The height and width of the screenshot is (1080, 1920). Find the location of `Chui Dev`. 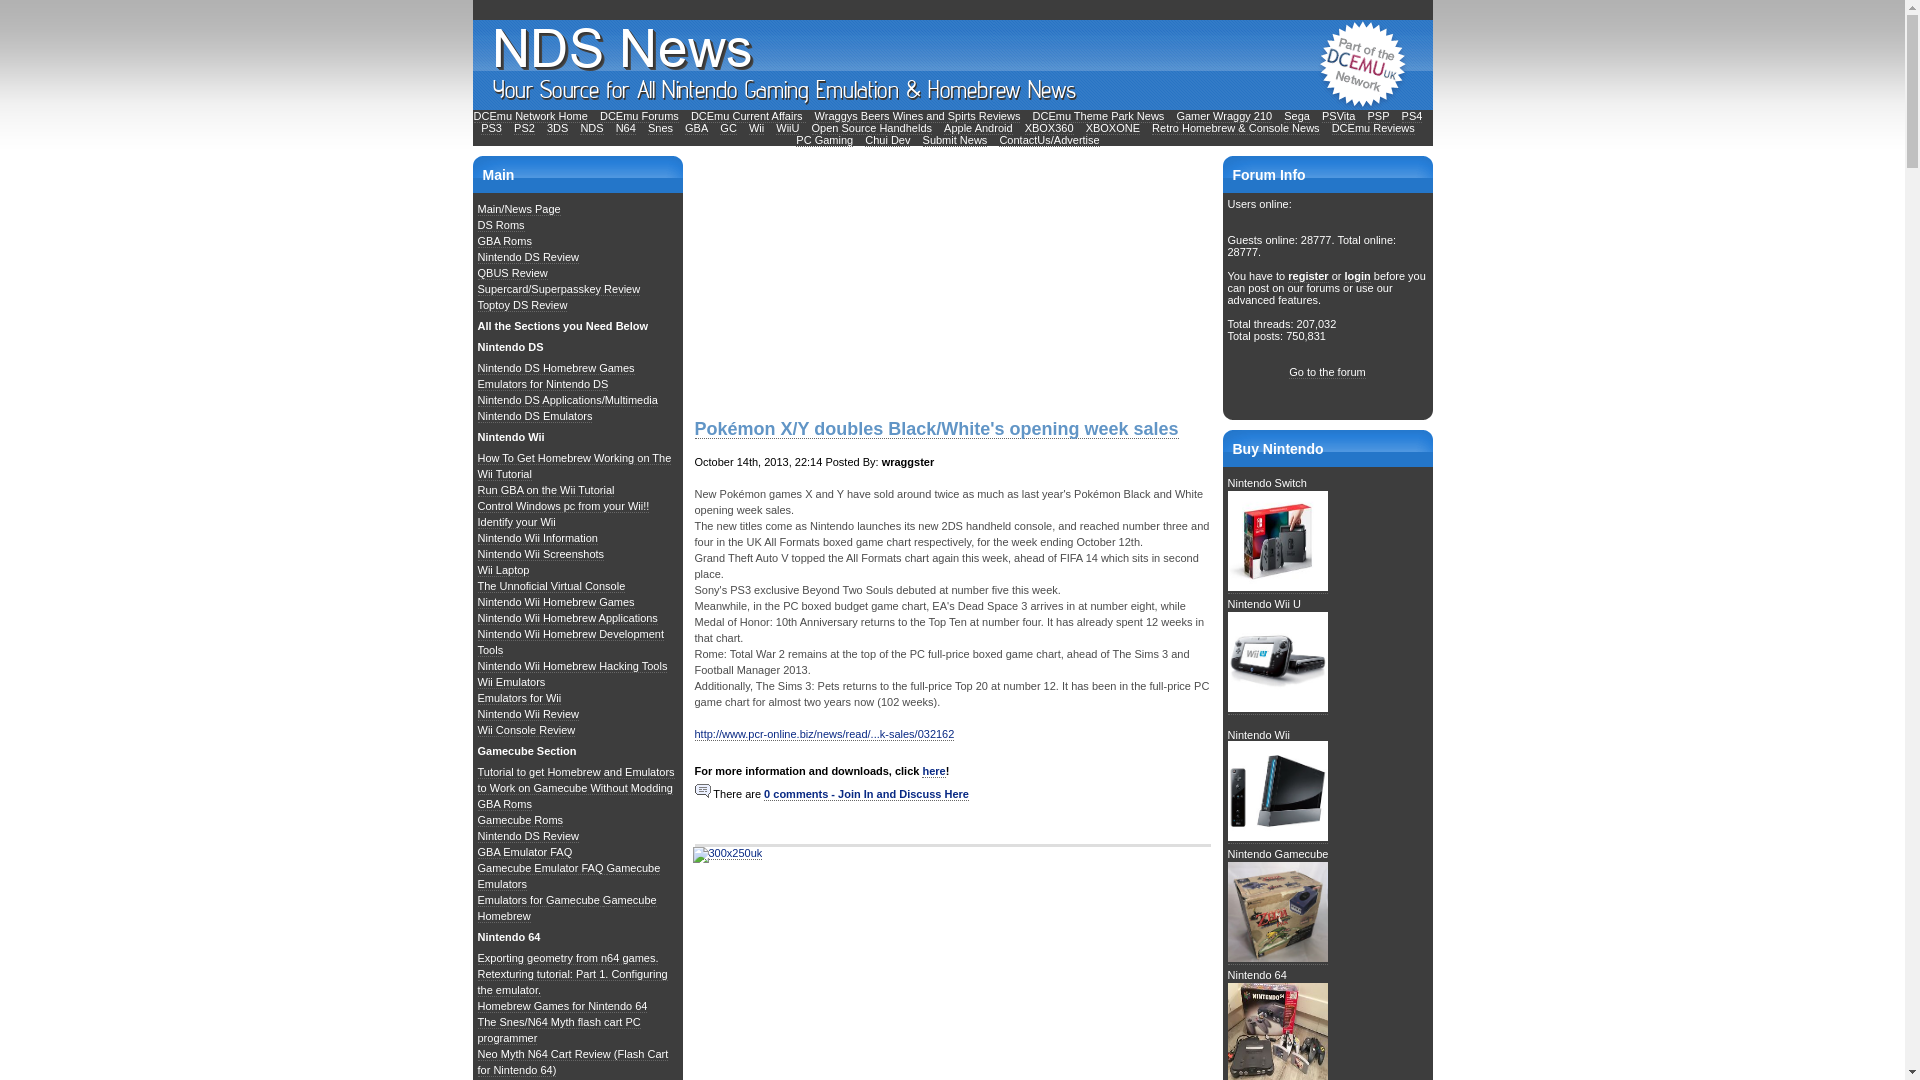

Chui Dev is located at coordinates (888, 140).